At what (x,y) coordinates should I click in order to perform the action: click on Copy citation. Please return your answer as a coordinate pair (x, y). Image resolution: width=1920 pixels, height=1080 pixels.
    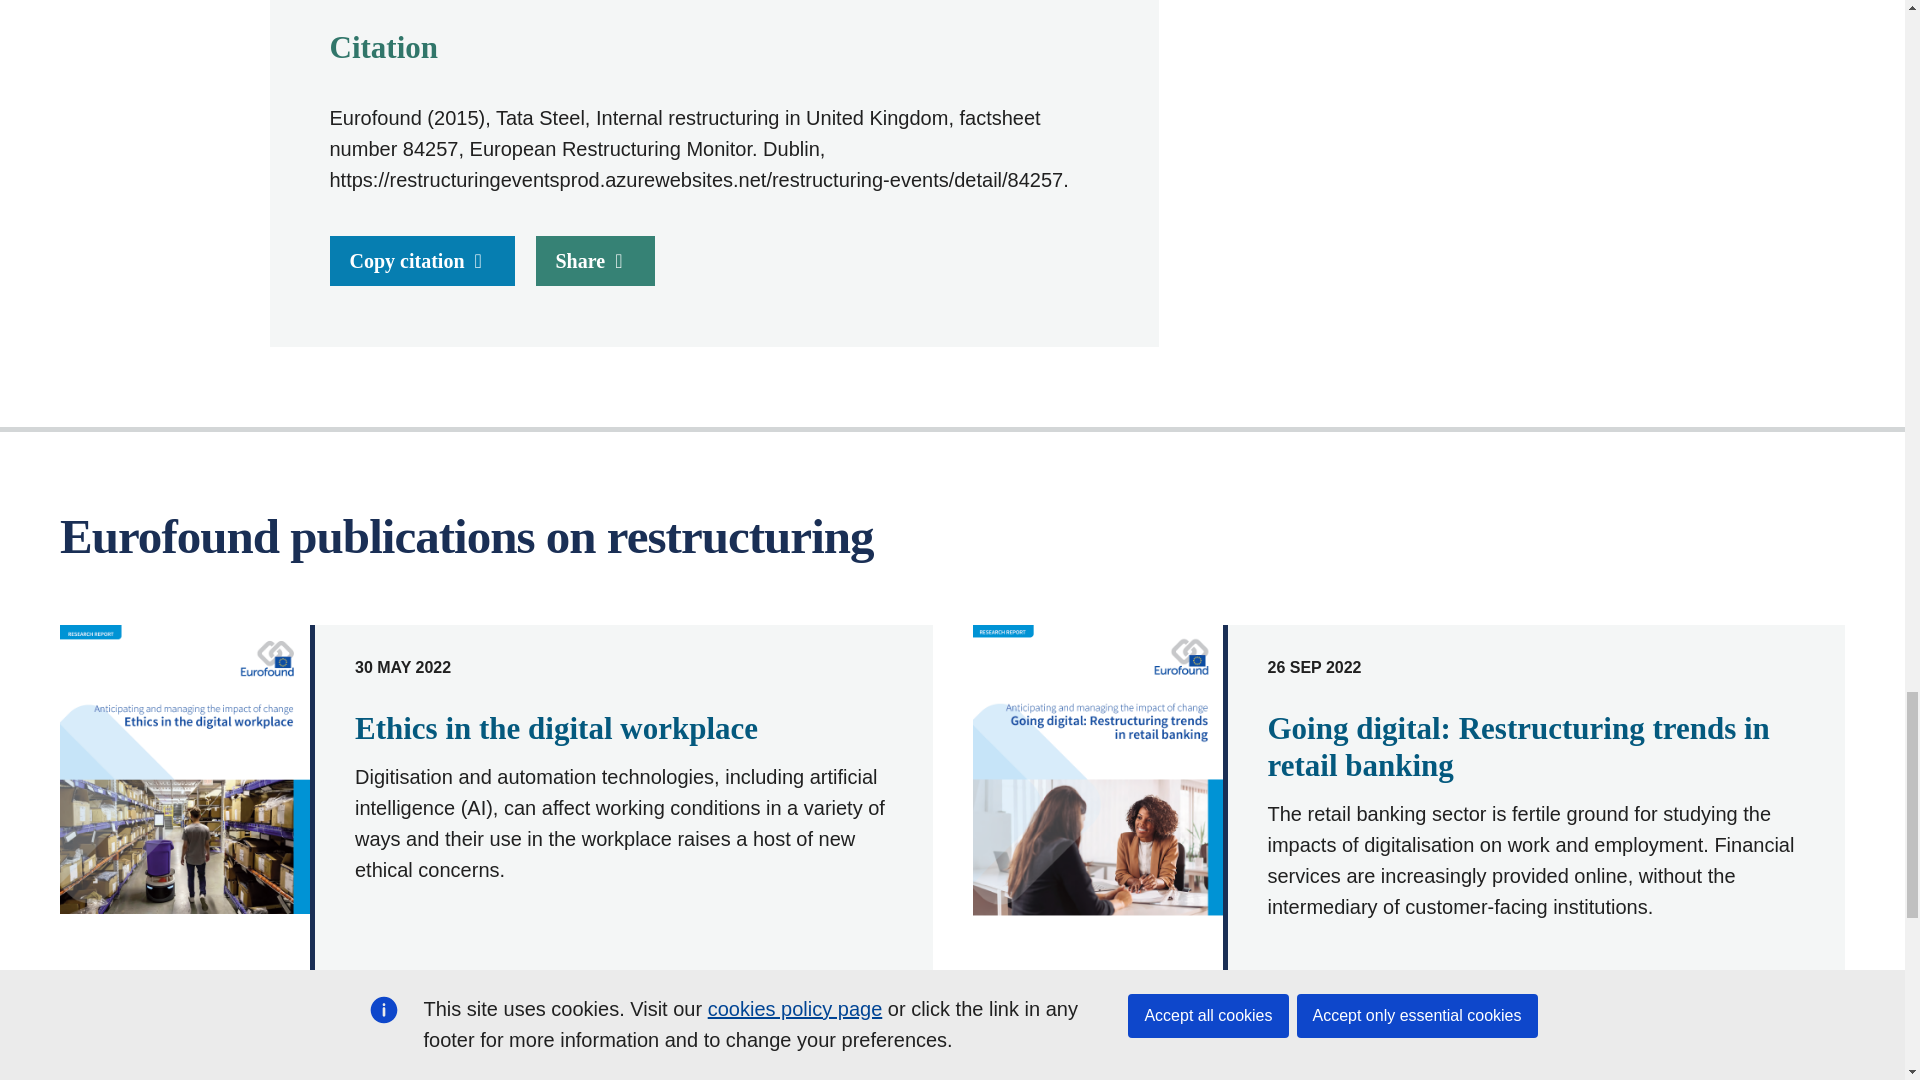
    Looking at the image, I should click on (422, 261).